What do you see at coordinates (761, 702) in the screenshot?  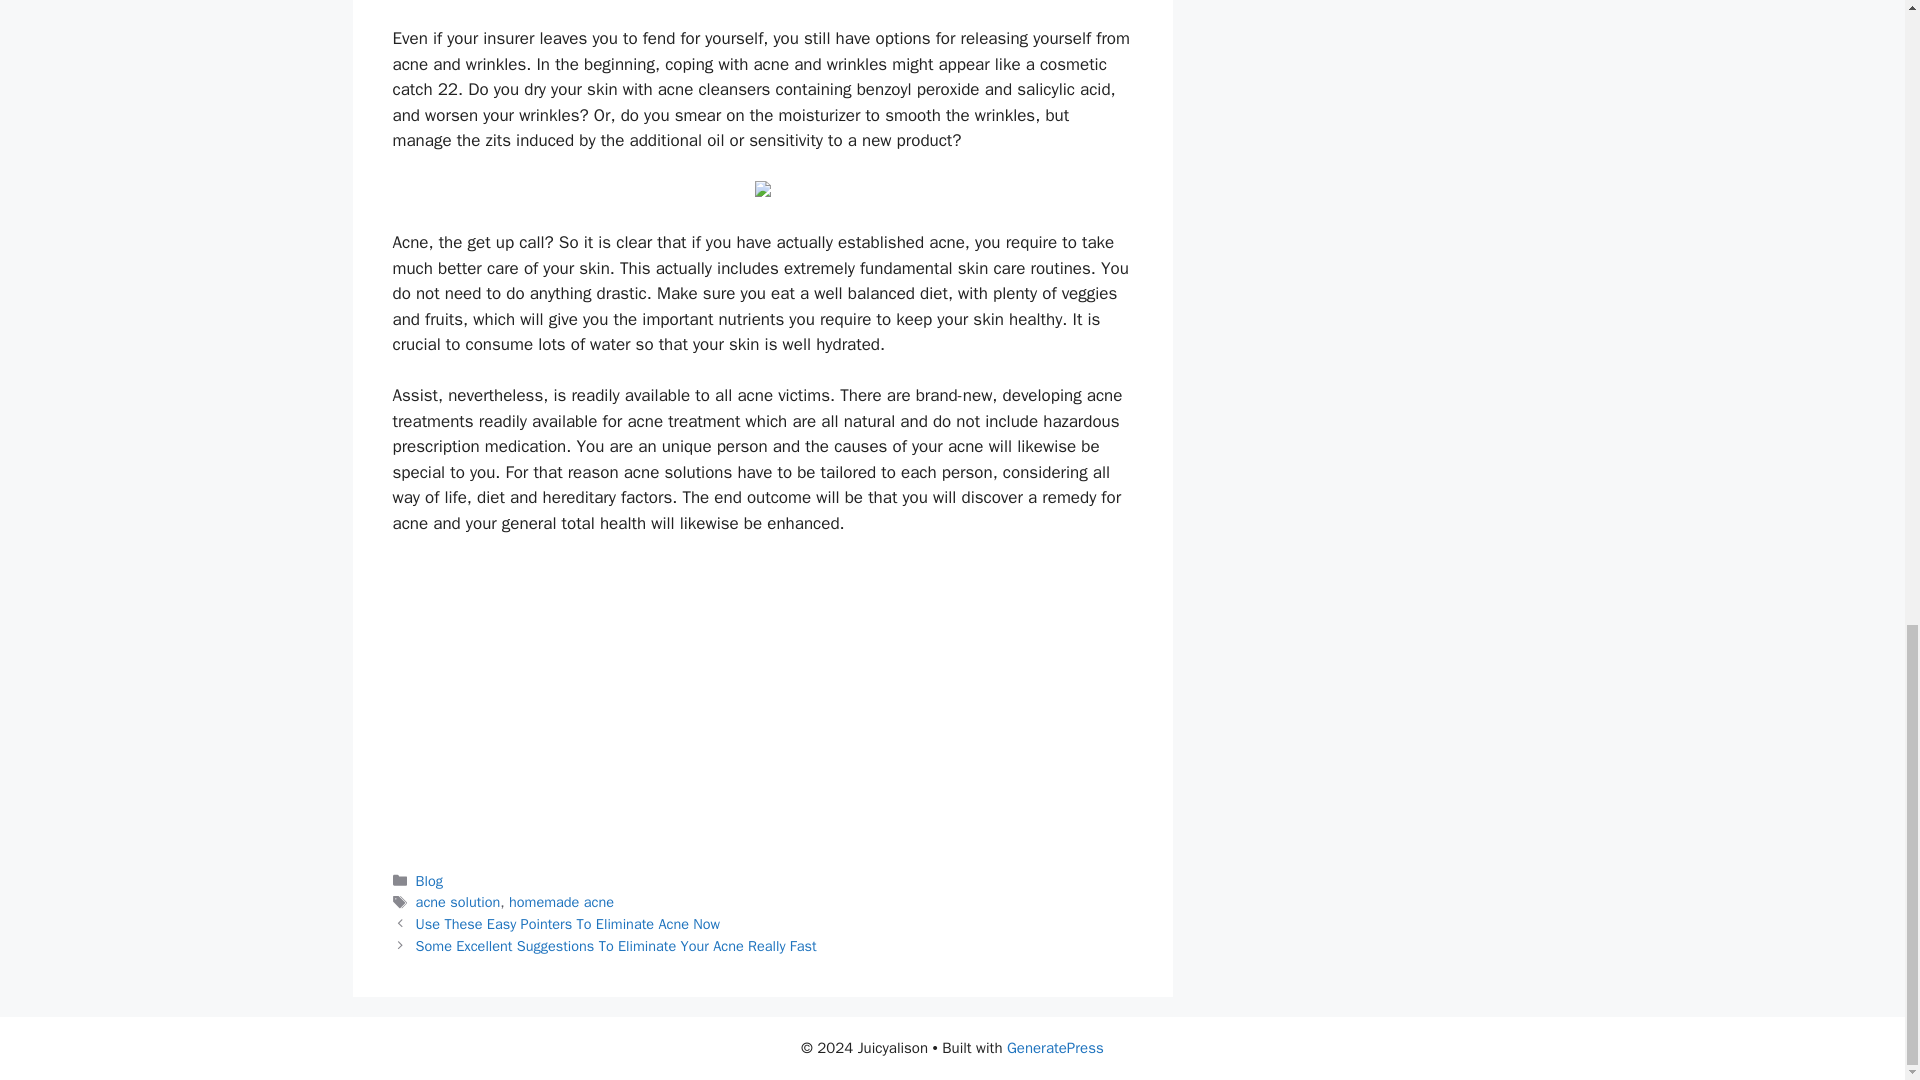 I see `Advertisement` at bounding box center [761, 702].